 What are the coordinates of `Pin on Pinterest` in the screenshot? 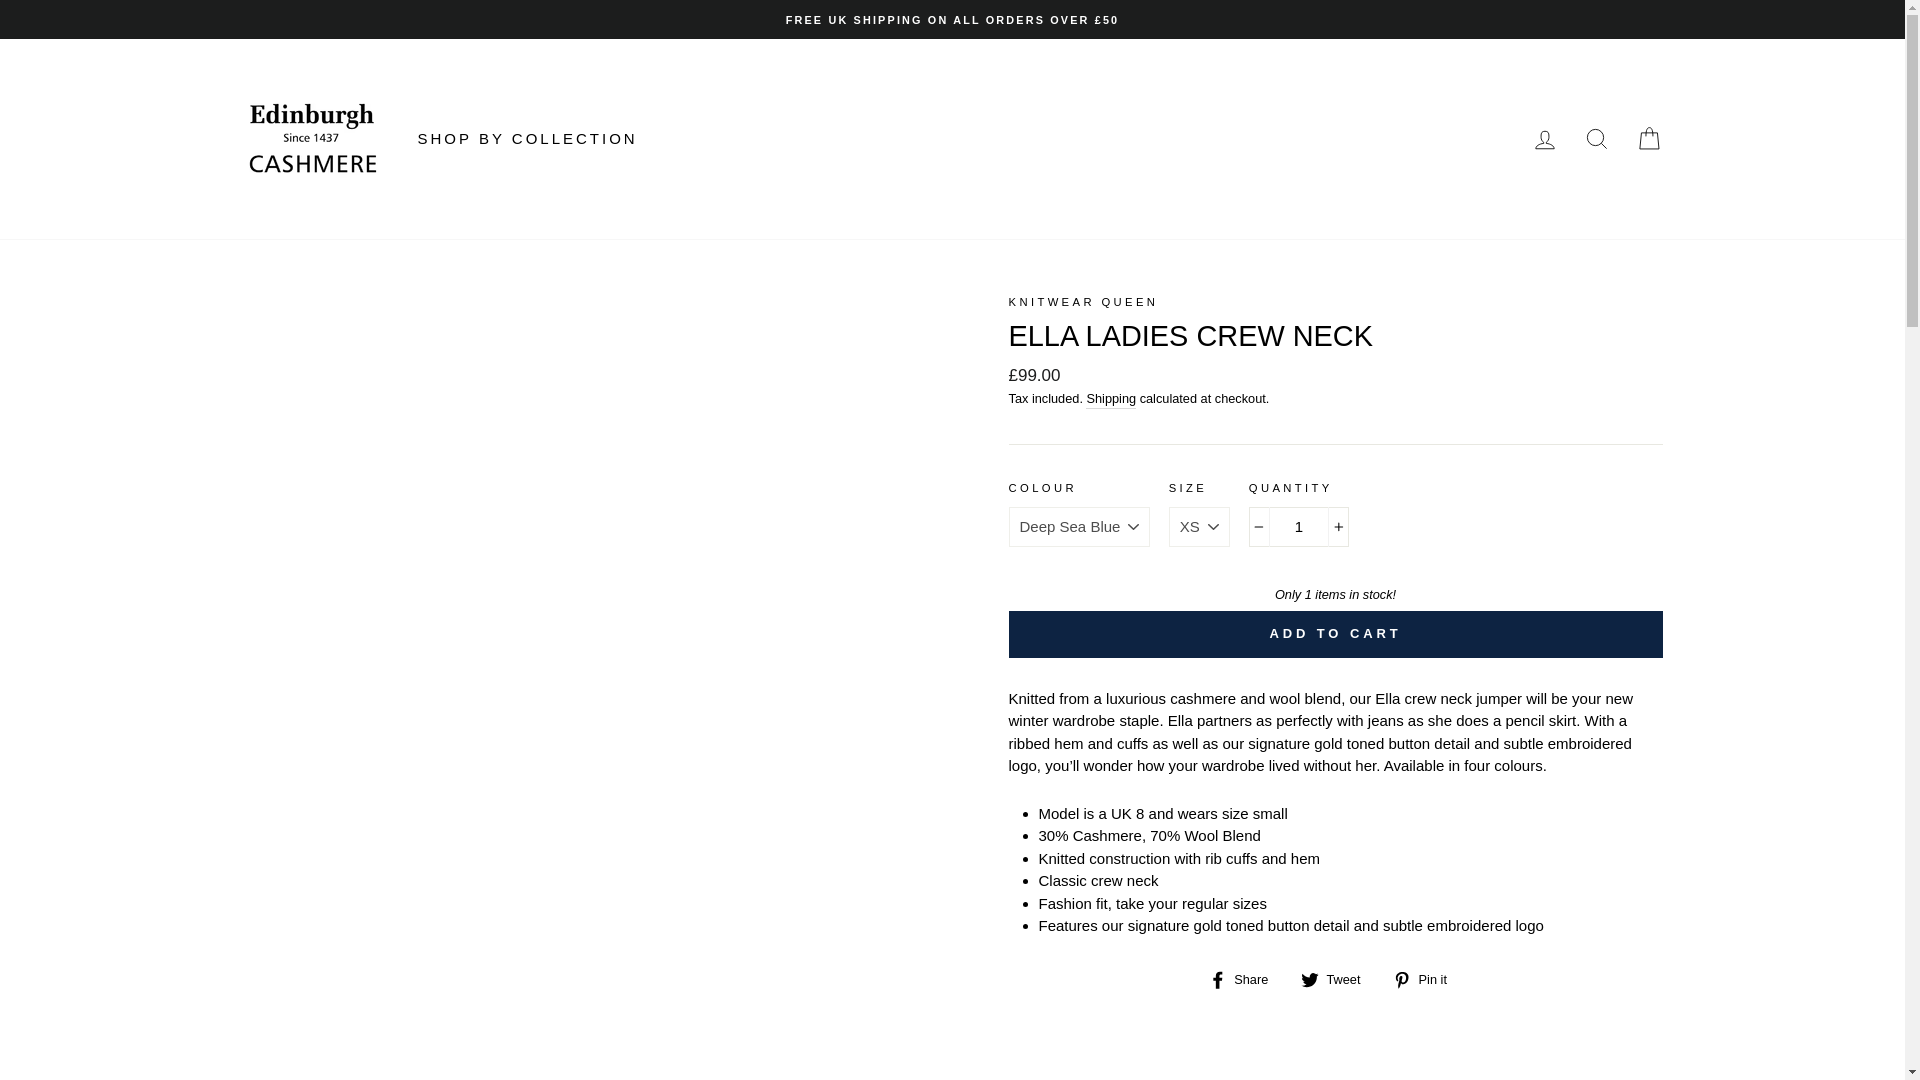 It's located at (1427, 979).